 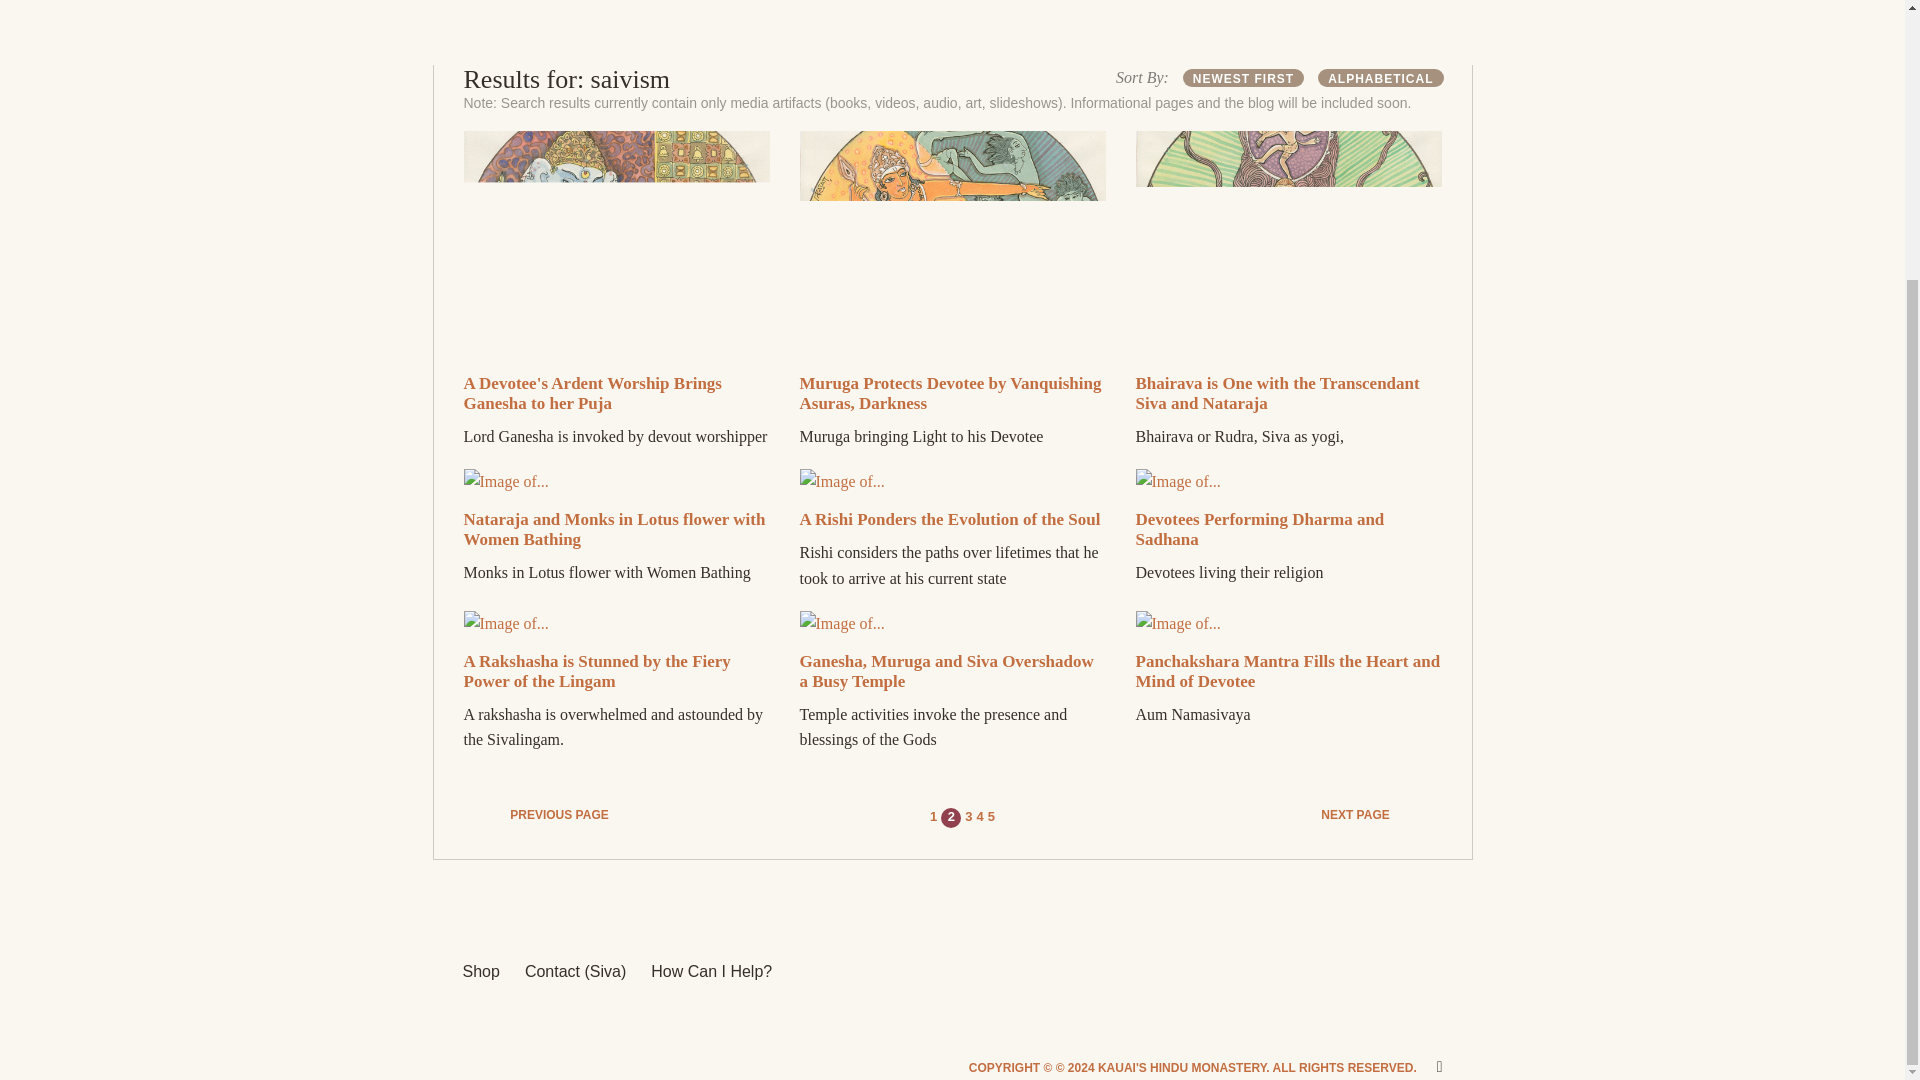 What do you see at coordinates (1278, 392) in the screenshot?
I see `Click for more details on this media item` at bounding box center [1278, 392].